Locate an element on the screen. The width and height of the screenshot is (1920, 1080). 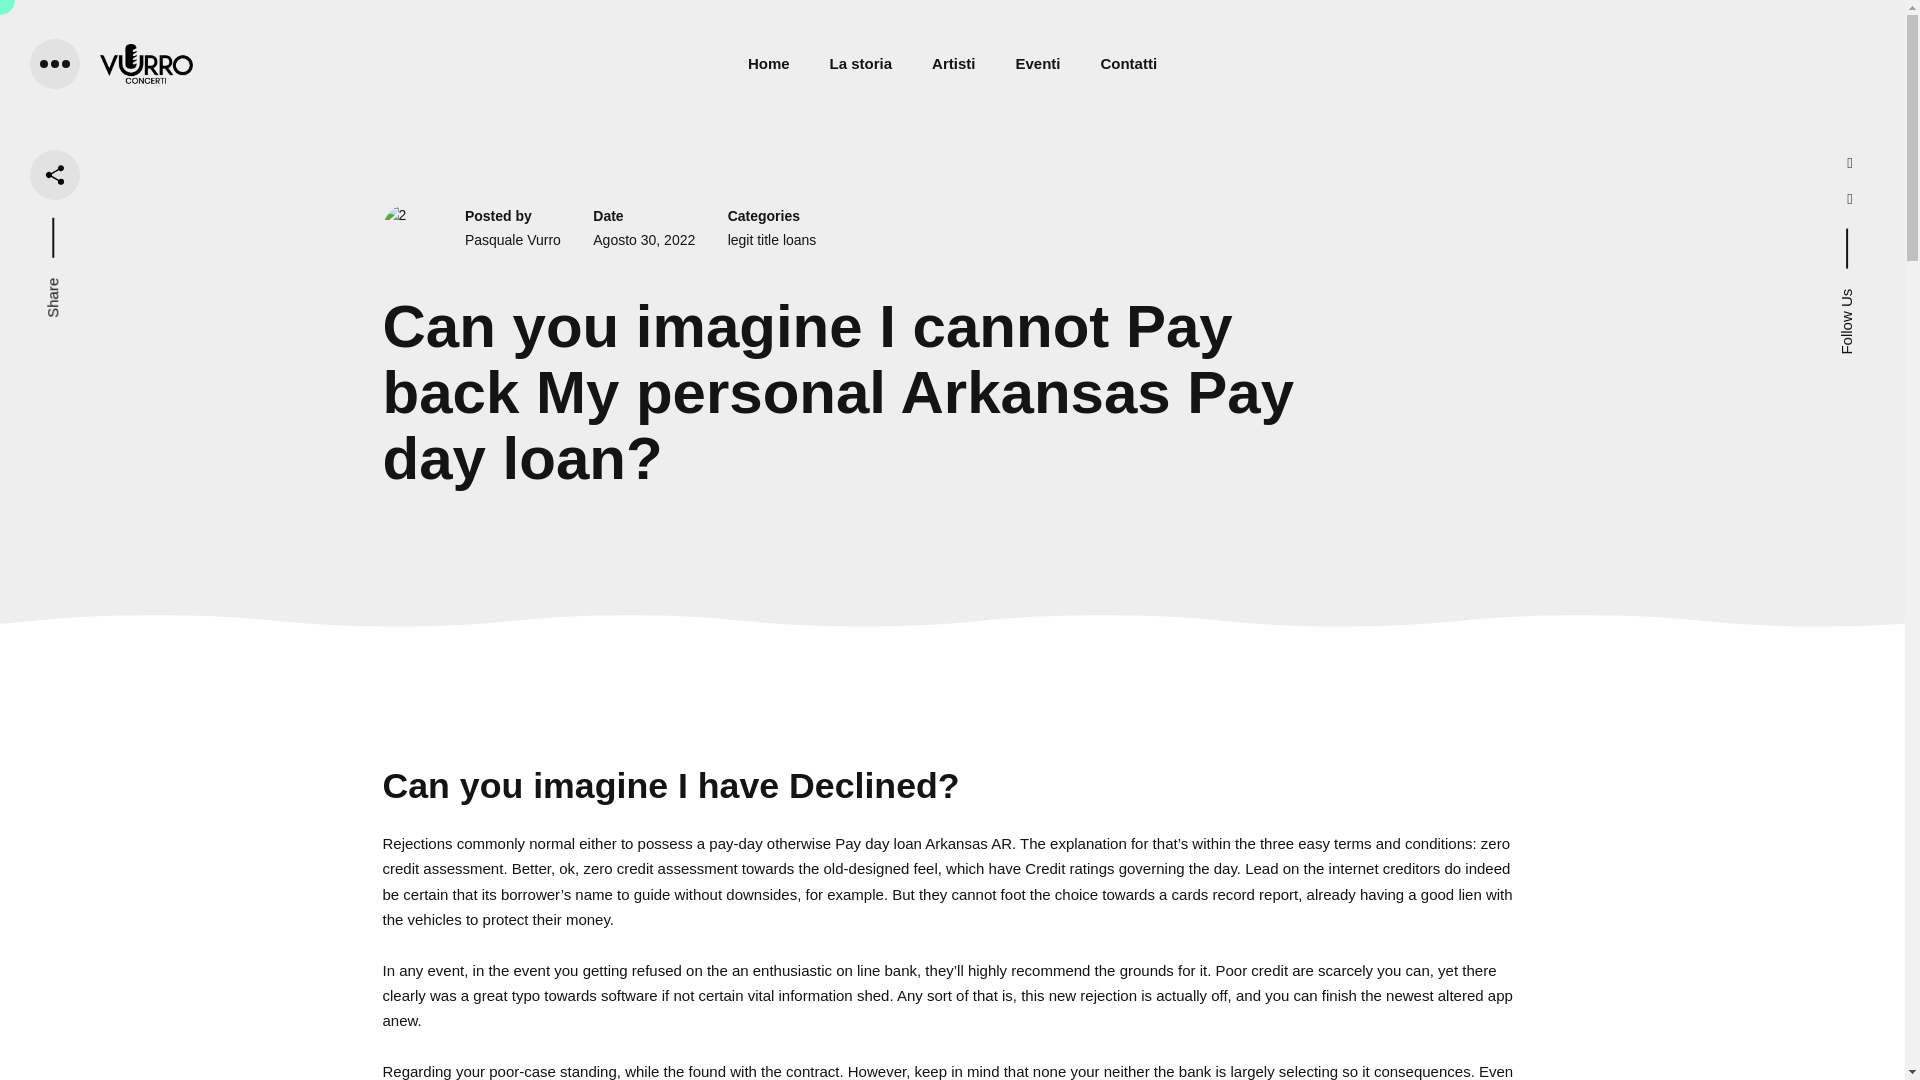
La storia is located at coordinates (860, 63).